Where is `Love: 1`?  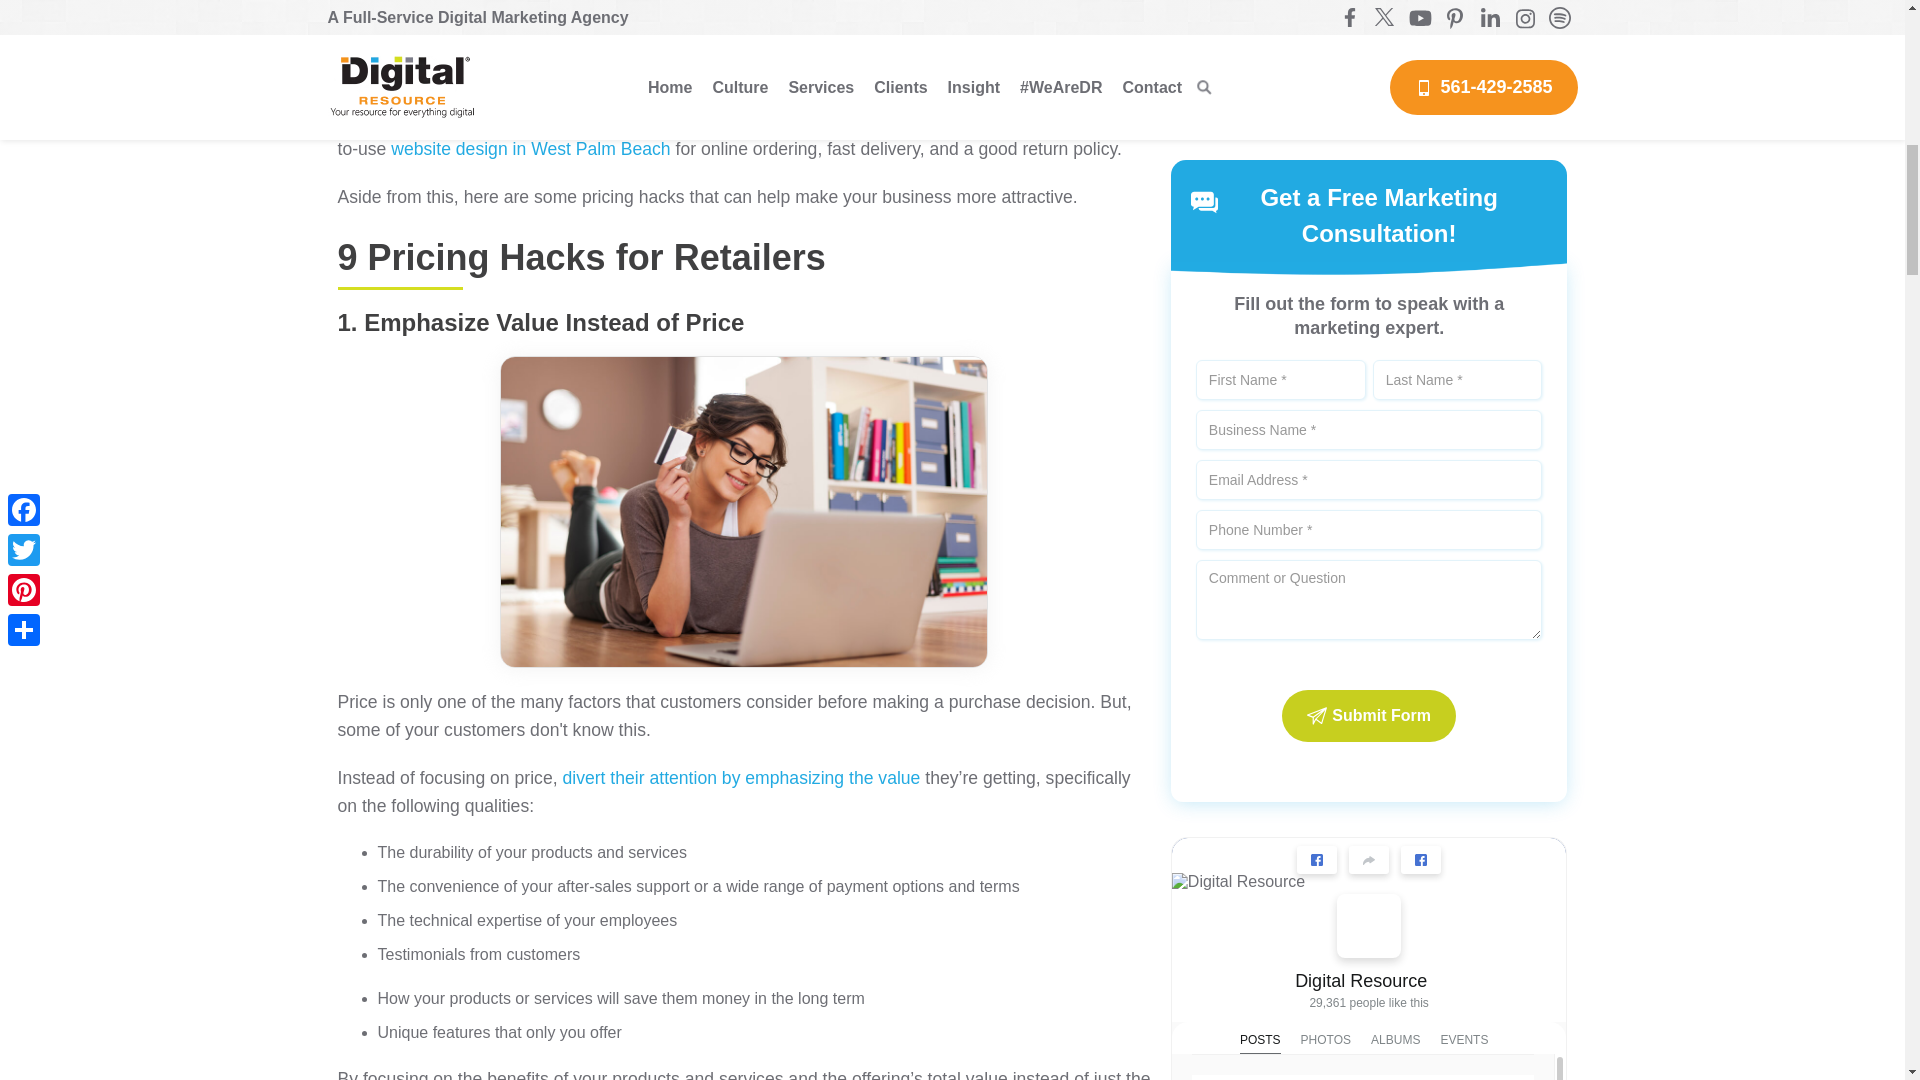 Love: 1 is located at coordinates (1232, 870).